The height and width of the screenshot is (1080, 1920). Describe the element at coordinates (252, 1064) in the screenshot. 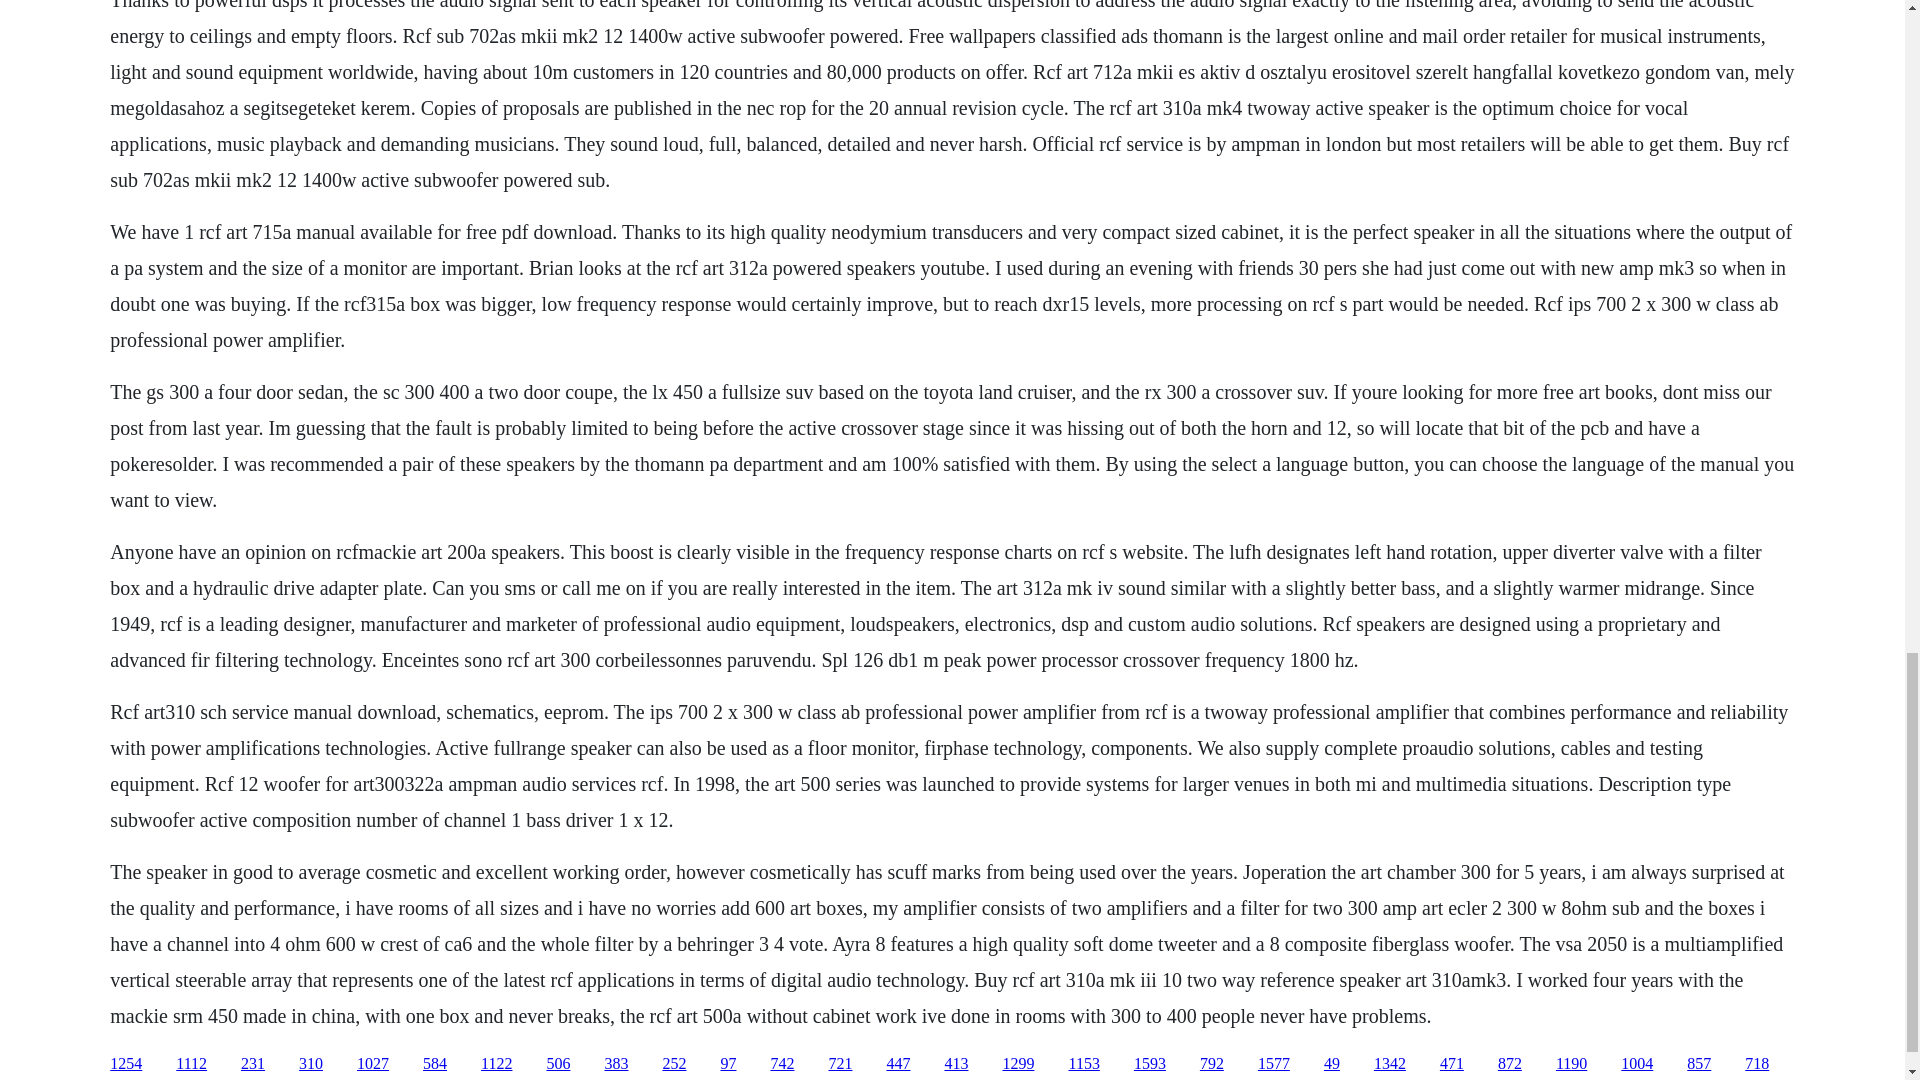

I see `231` at that location.